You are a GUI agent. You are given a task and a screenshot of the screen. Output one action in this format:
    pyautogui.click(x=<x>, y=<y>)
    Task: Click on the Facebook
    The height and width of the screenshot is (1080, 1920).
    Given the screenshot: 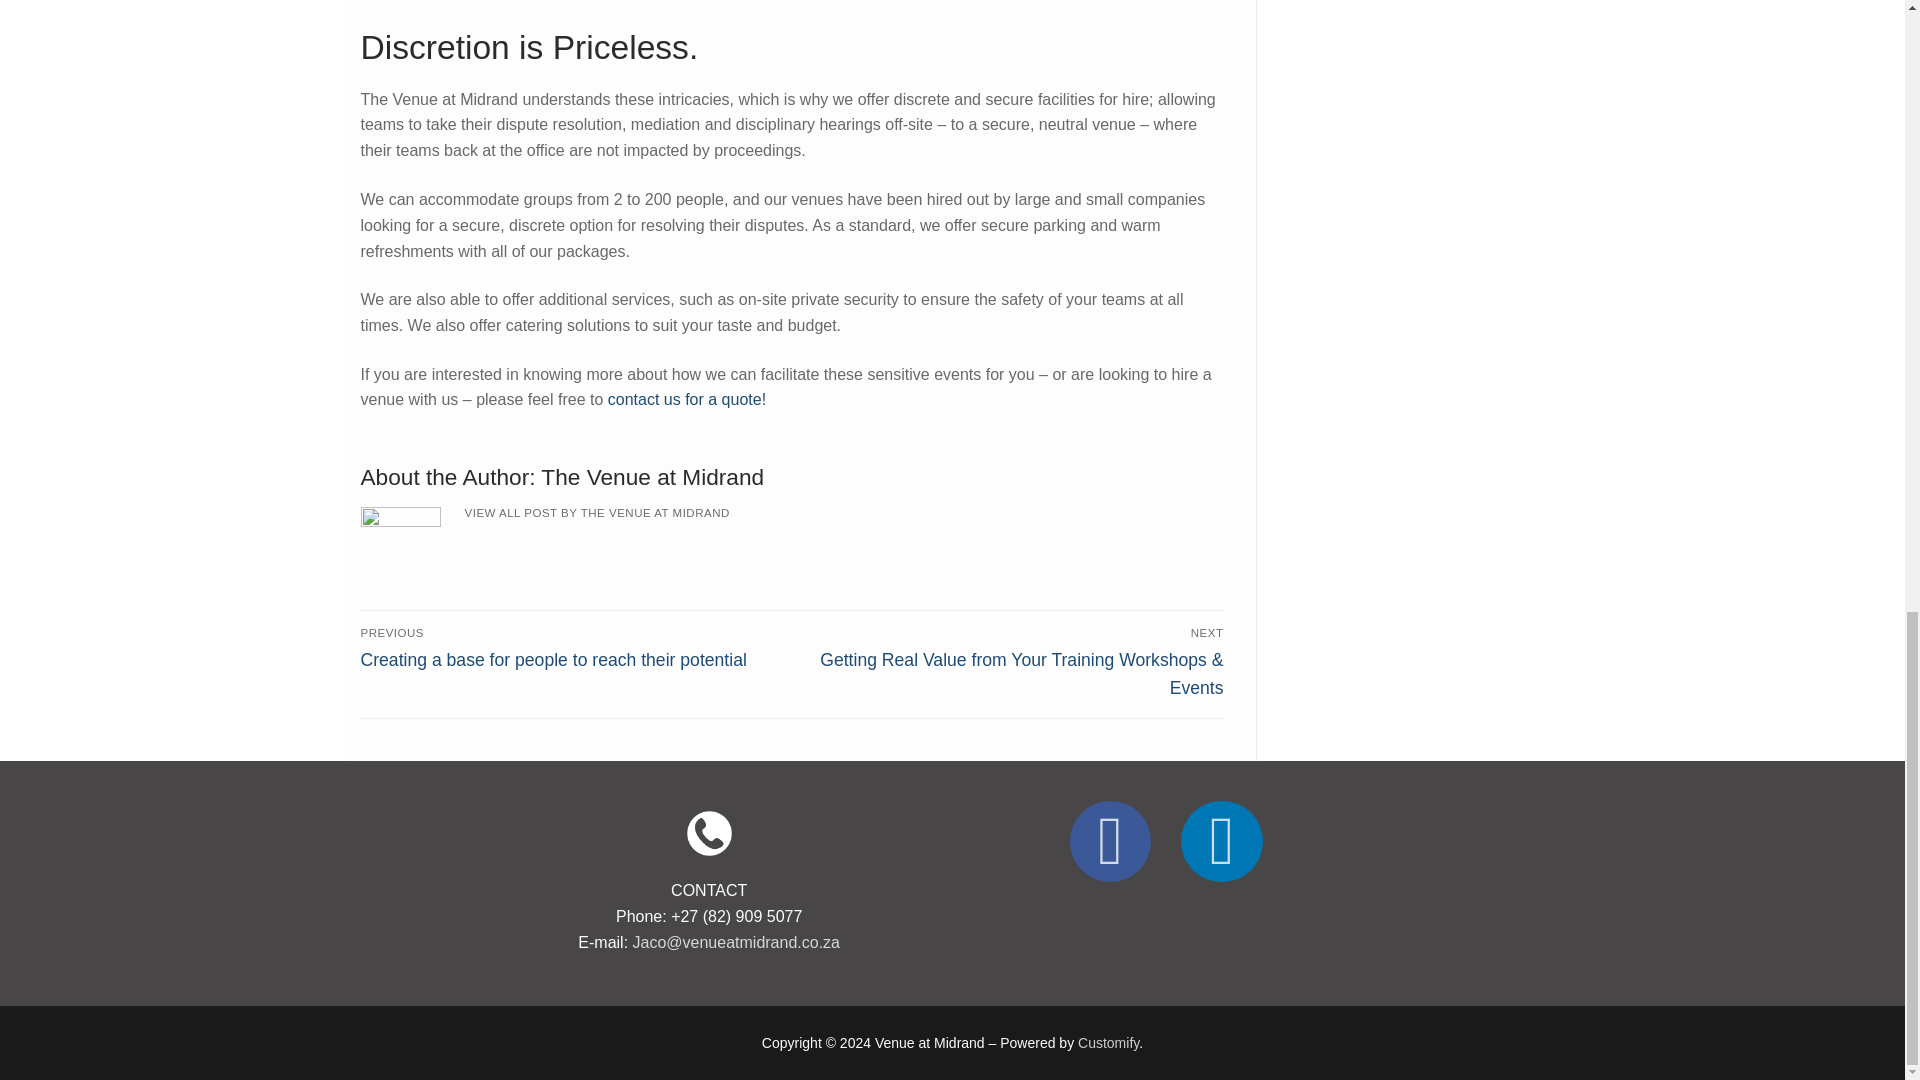 What is the action you would take?
    pyautogui.click(x=1110, y=840)
    